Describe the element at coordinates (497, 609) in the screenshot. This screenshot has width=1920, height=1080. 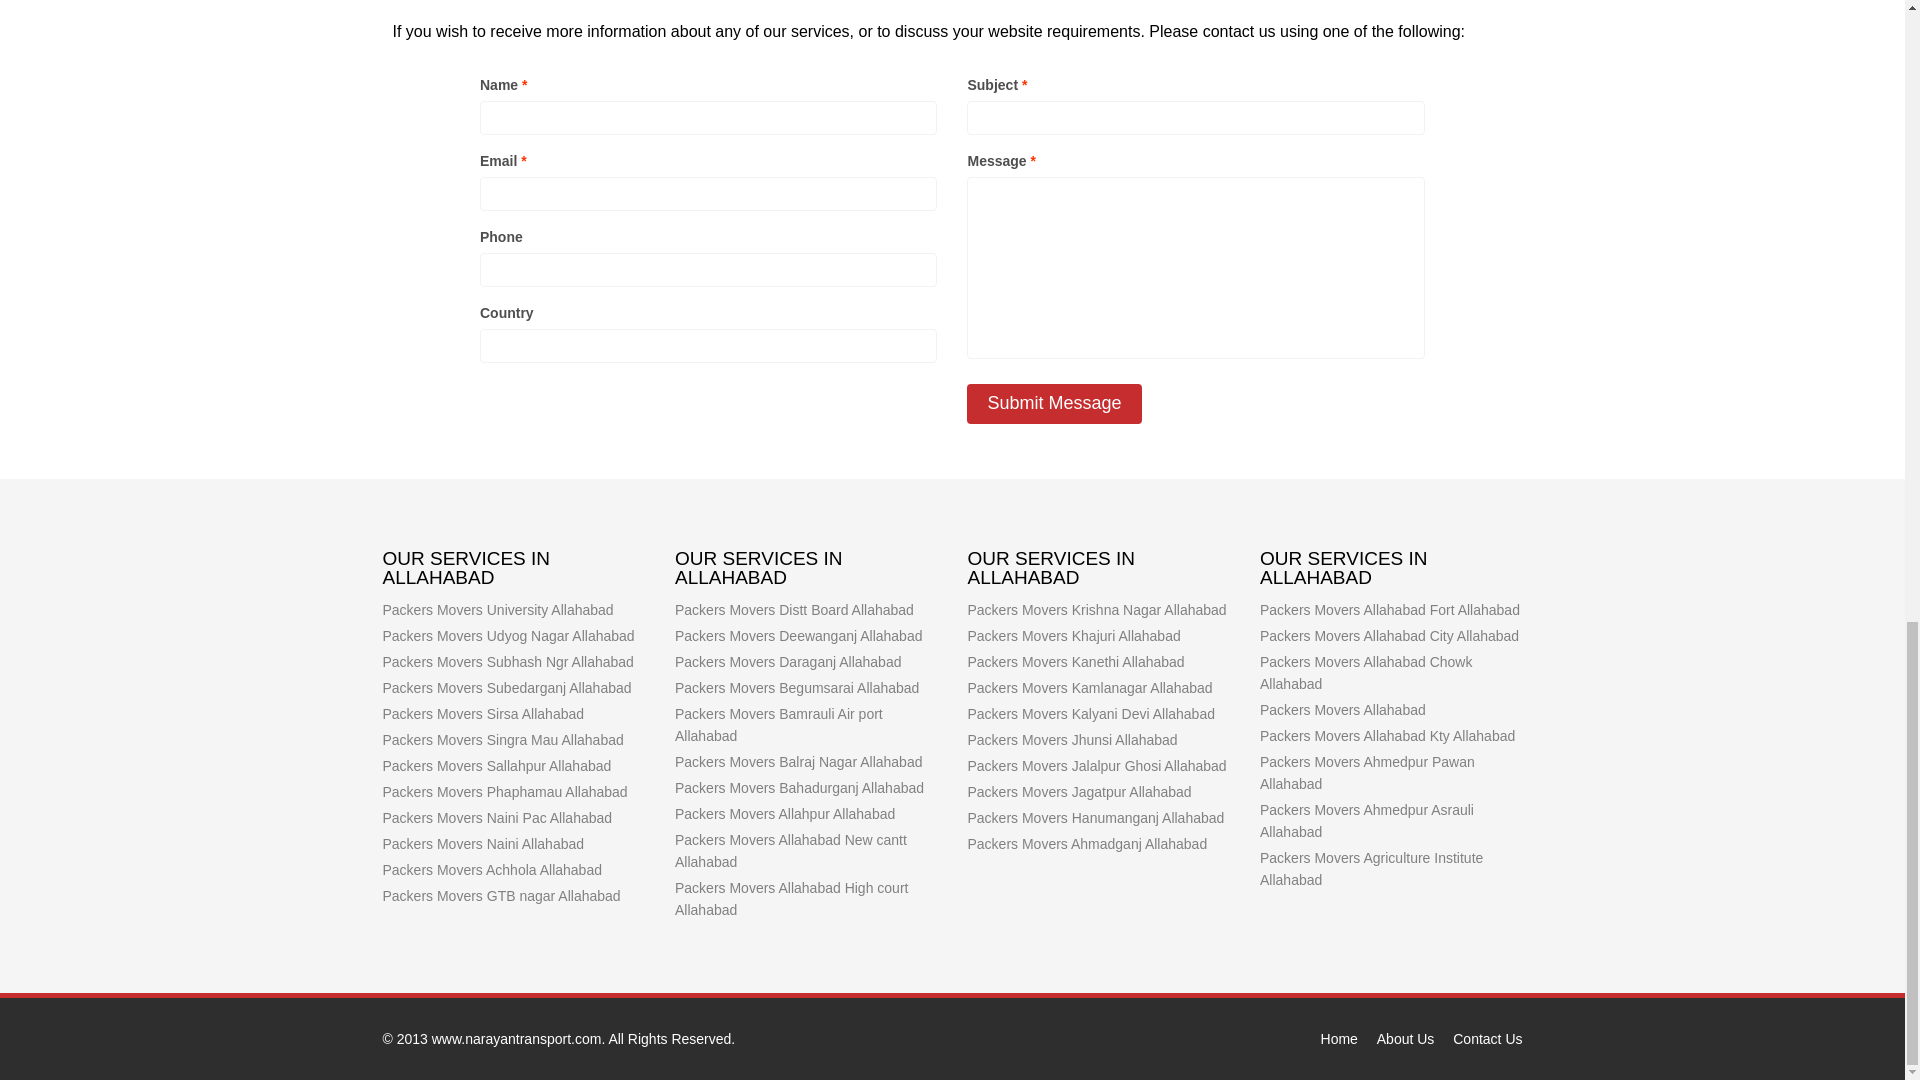
I see `Packers Movers University Allahabad` at that location.